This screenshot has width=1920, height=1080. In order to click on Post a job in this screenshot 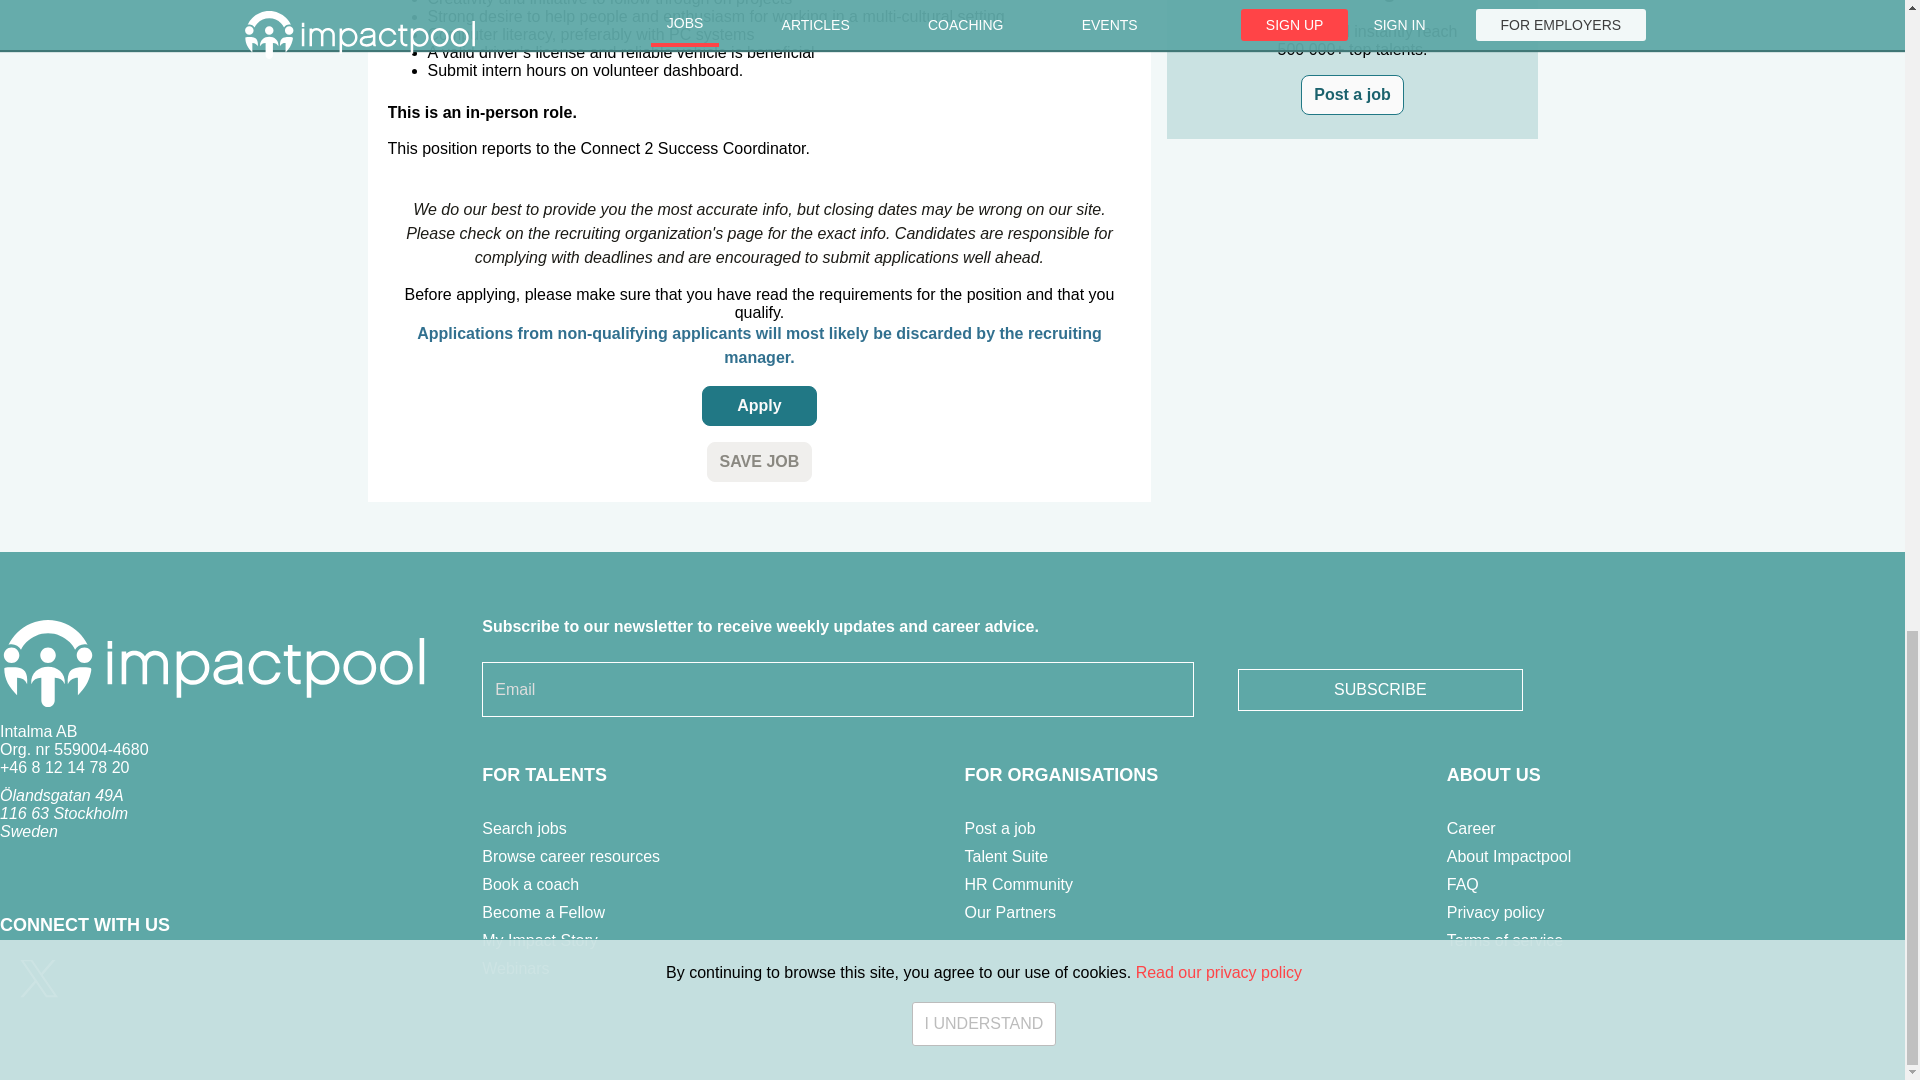, I will do `click(1352, 94)`.